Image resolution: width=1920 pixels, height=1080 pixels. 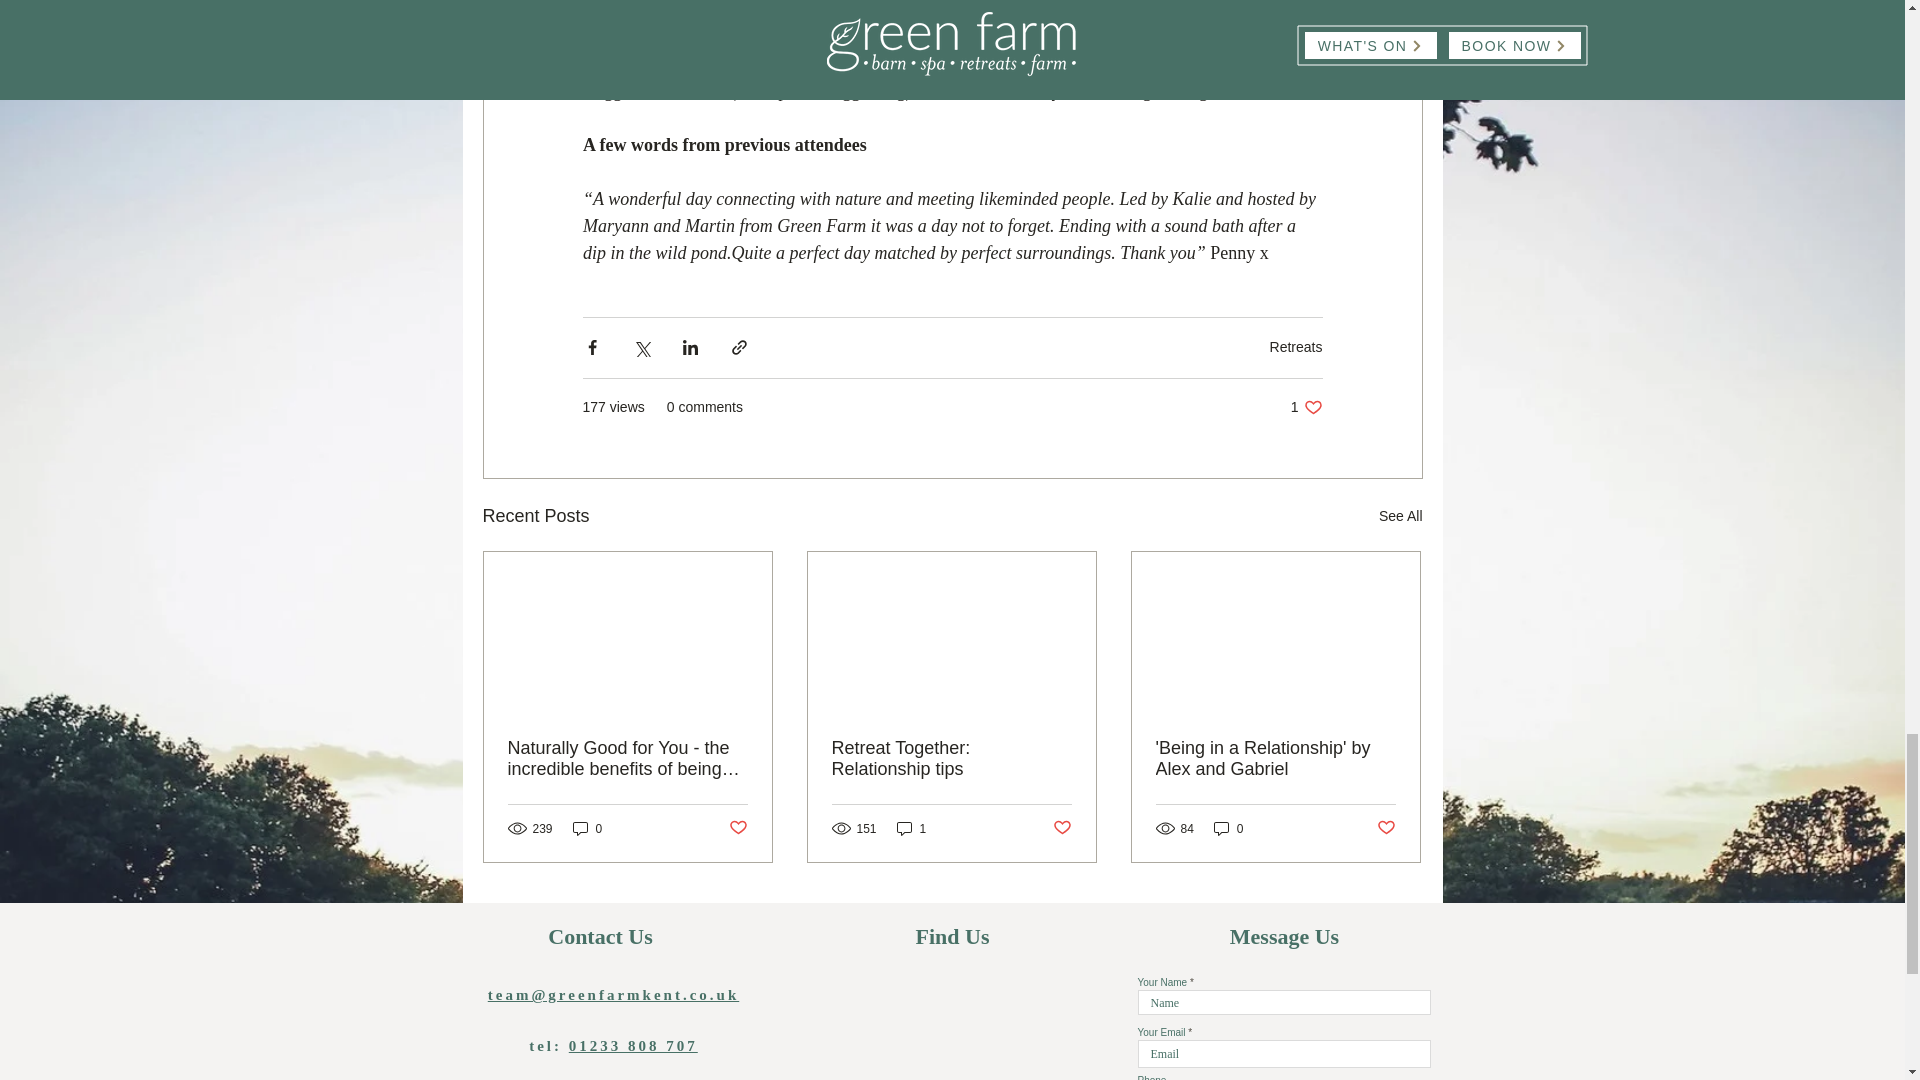 I want to click on 0, so click(x=587, y=828).